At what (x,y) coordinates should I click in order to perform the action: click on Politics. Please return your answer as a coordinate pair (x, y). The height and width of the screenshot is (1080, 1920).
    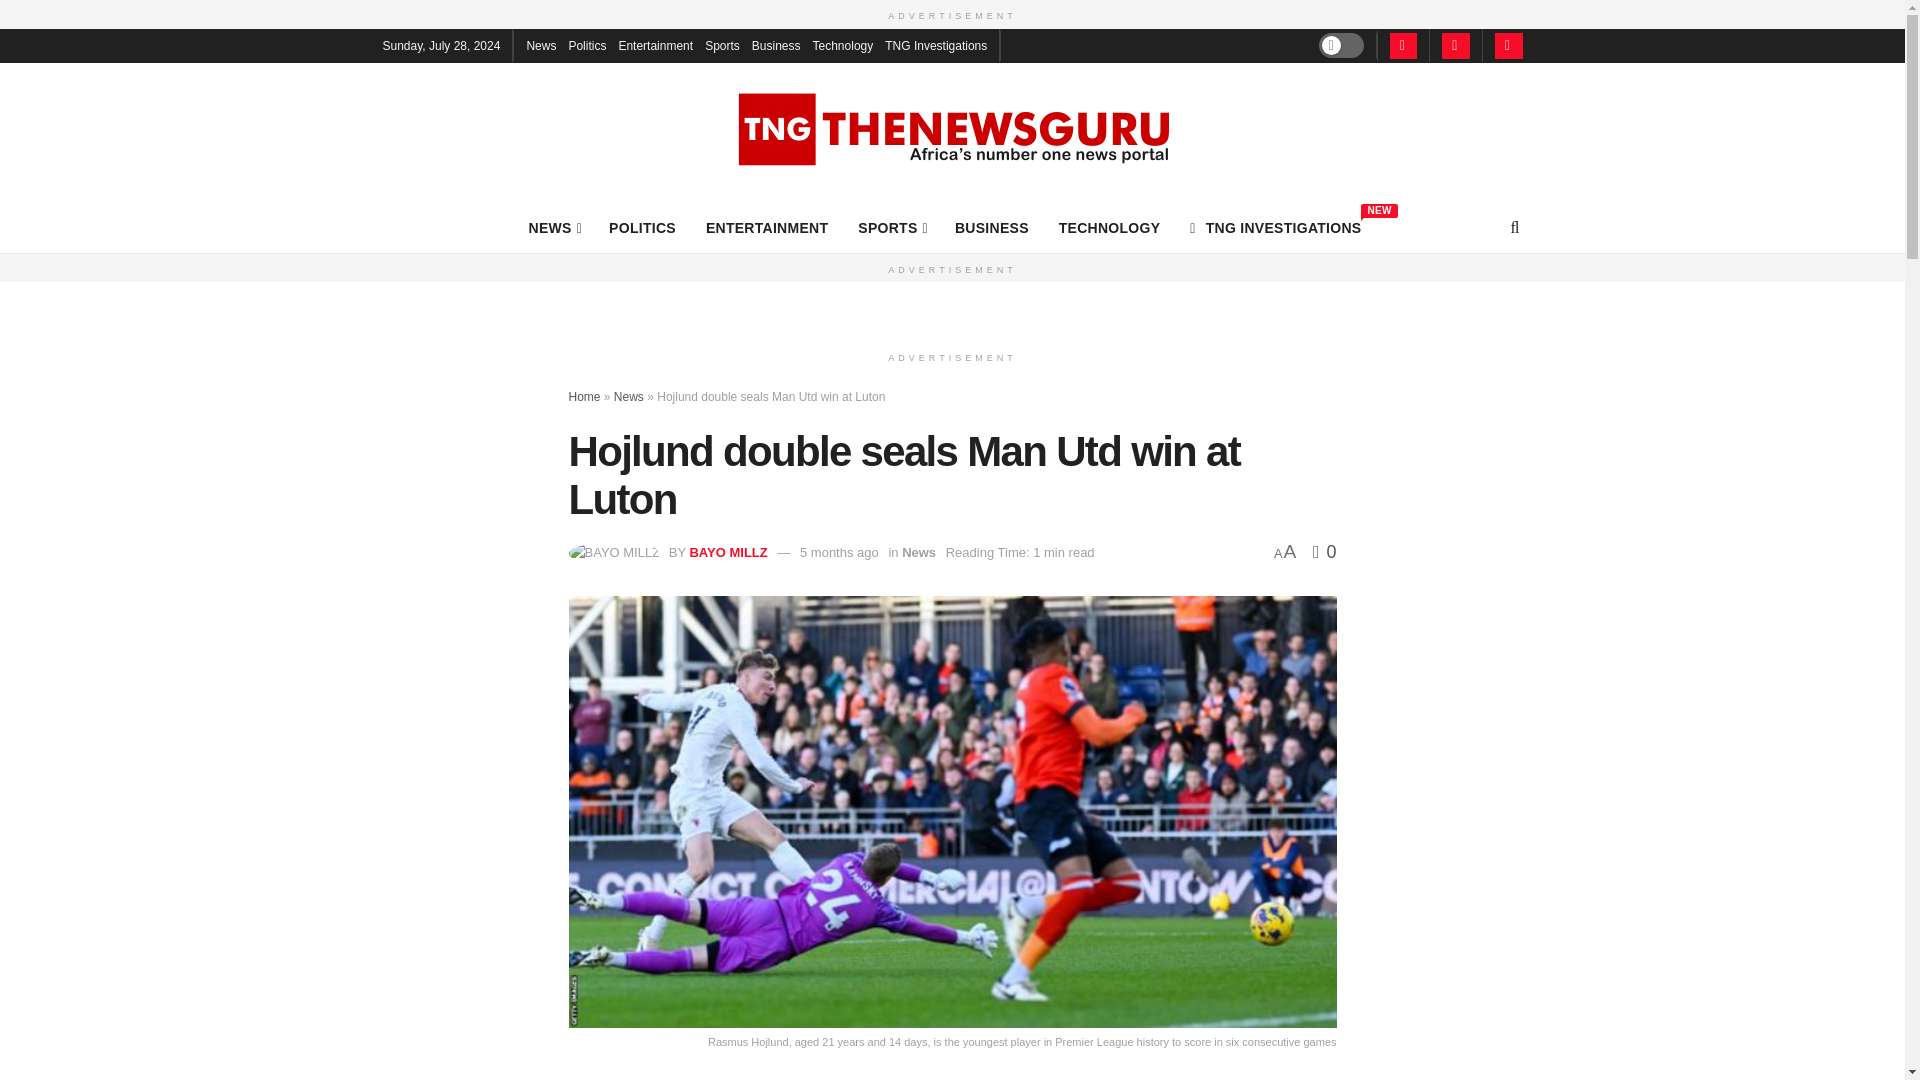
    Looking at the image, I should click on (587, 44).